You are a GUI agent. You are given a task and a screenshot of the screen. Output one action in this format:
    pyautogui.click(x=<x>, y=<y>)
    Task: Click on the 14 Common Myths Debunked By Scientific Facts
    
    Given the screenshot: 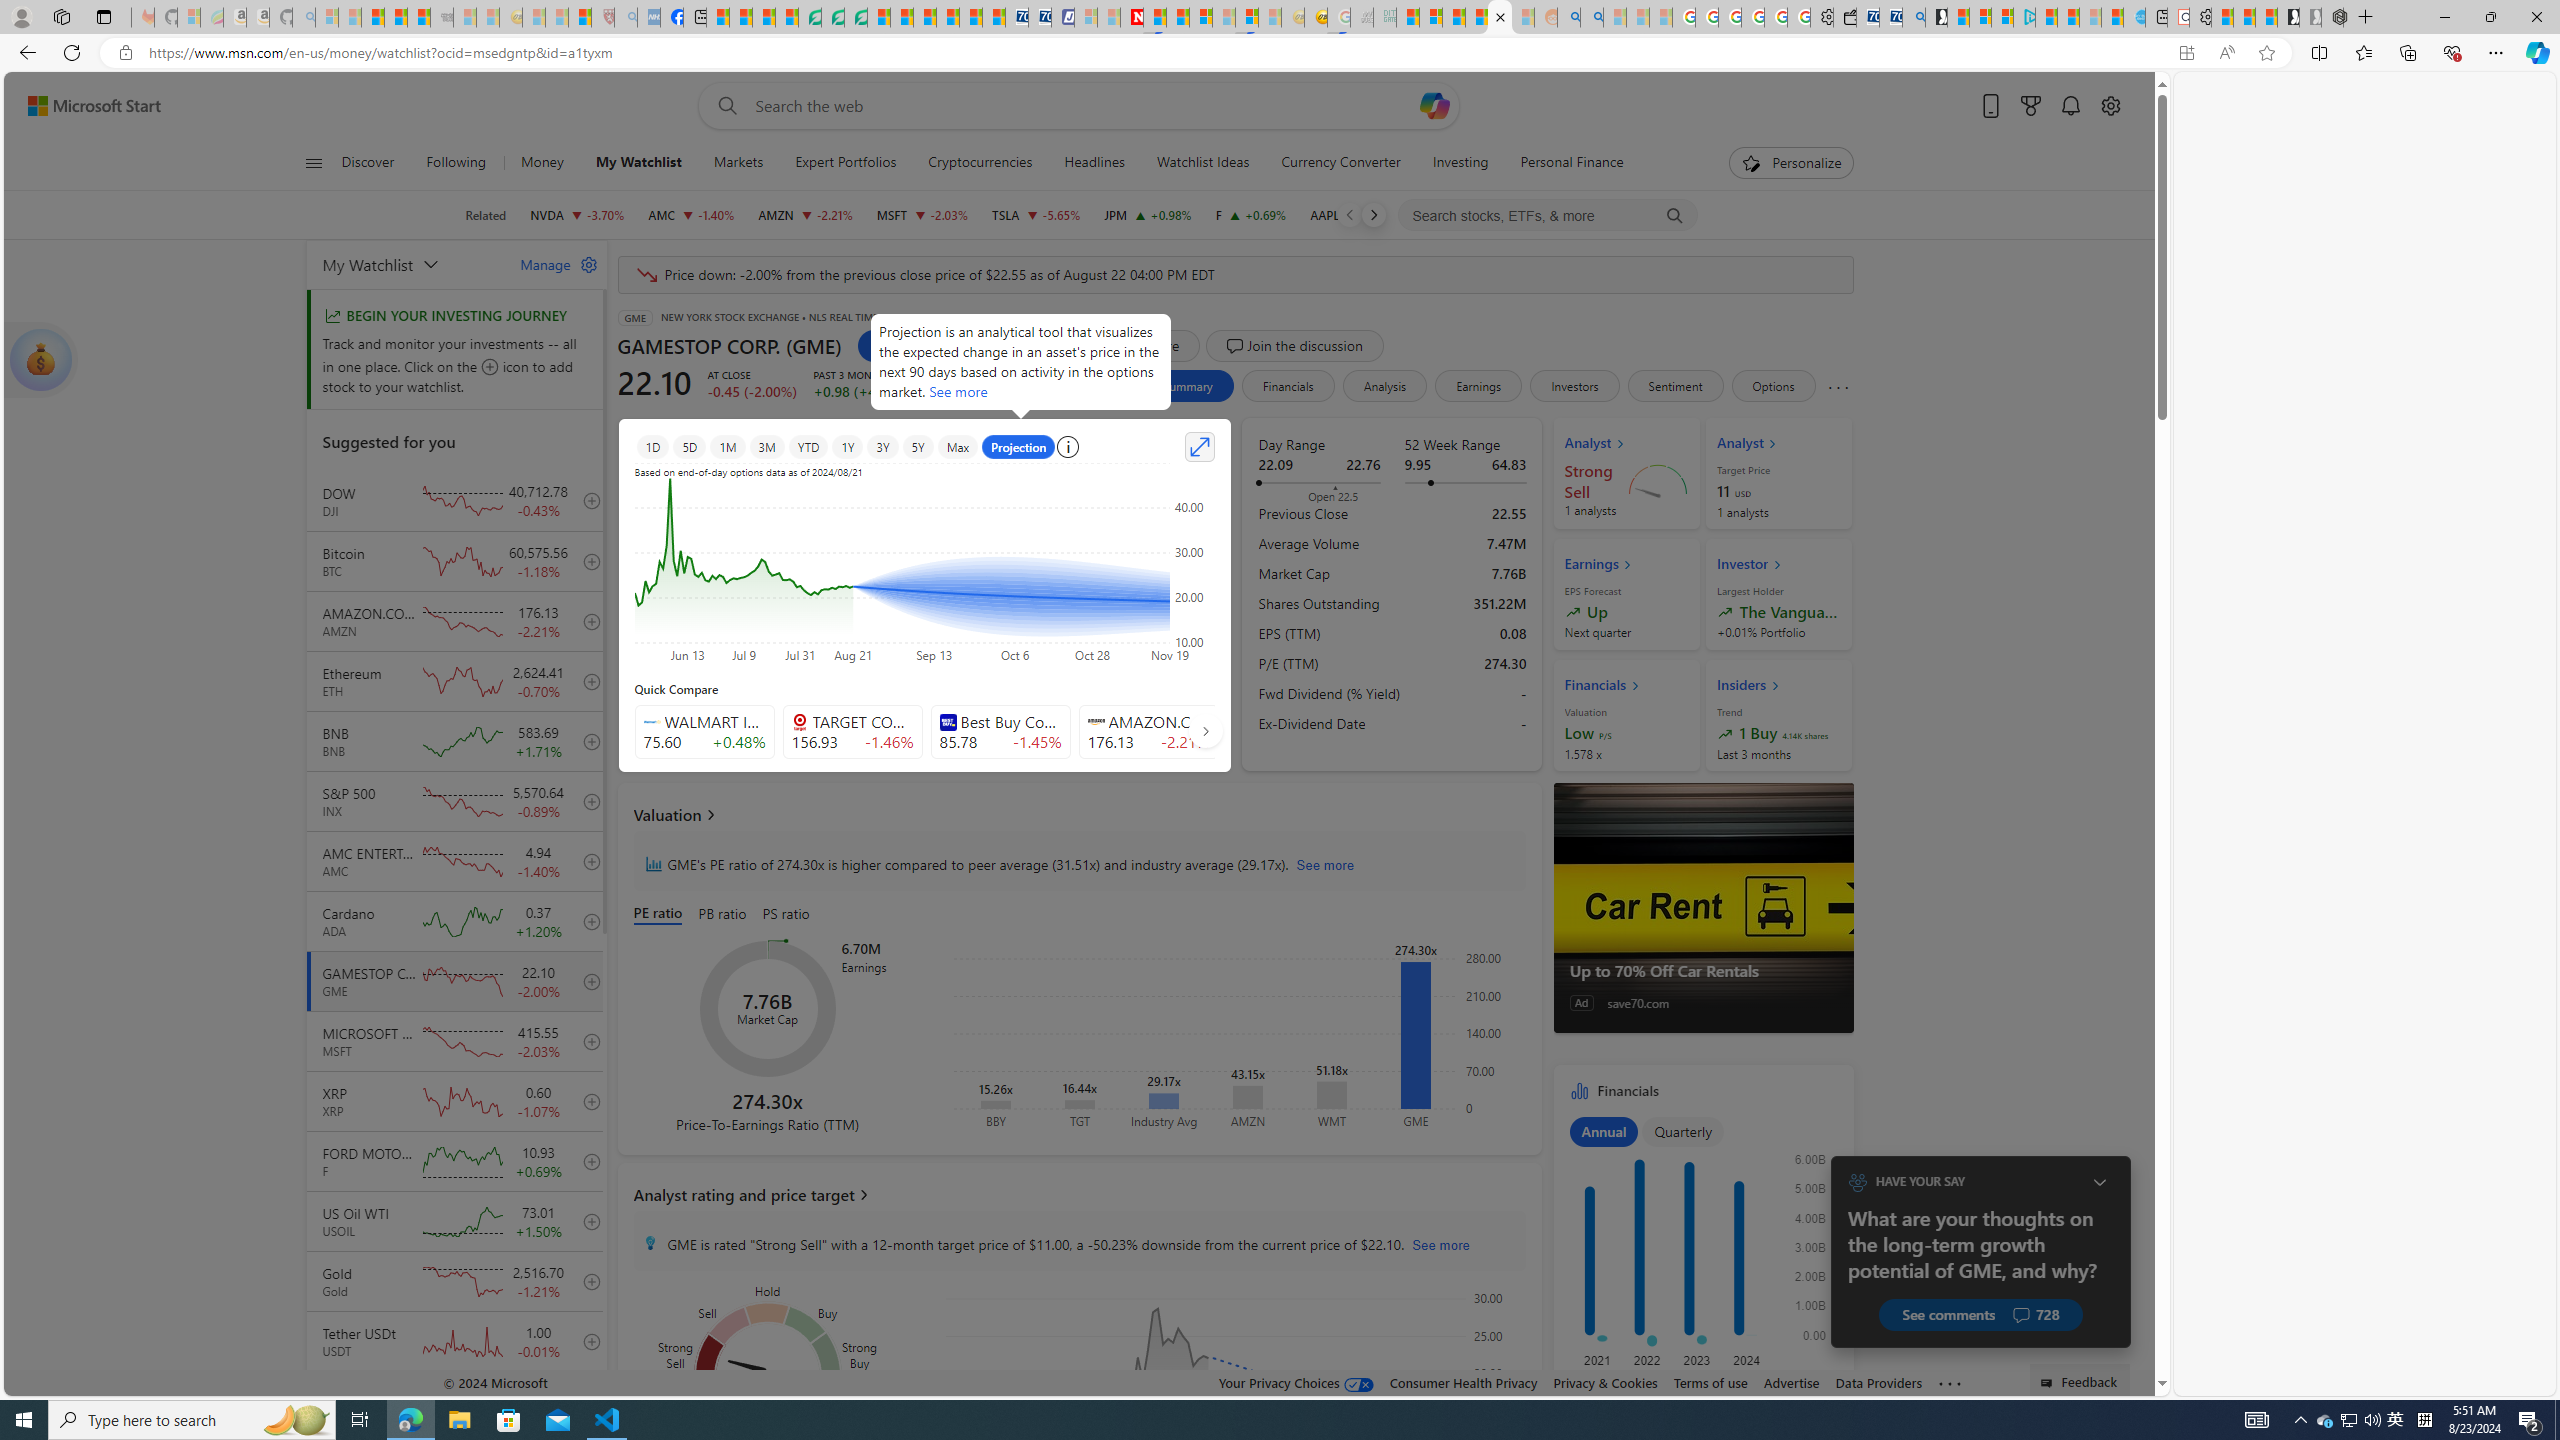 What is the action you would take?
    pyautogui.click(x=1178, y=17)
    